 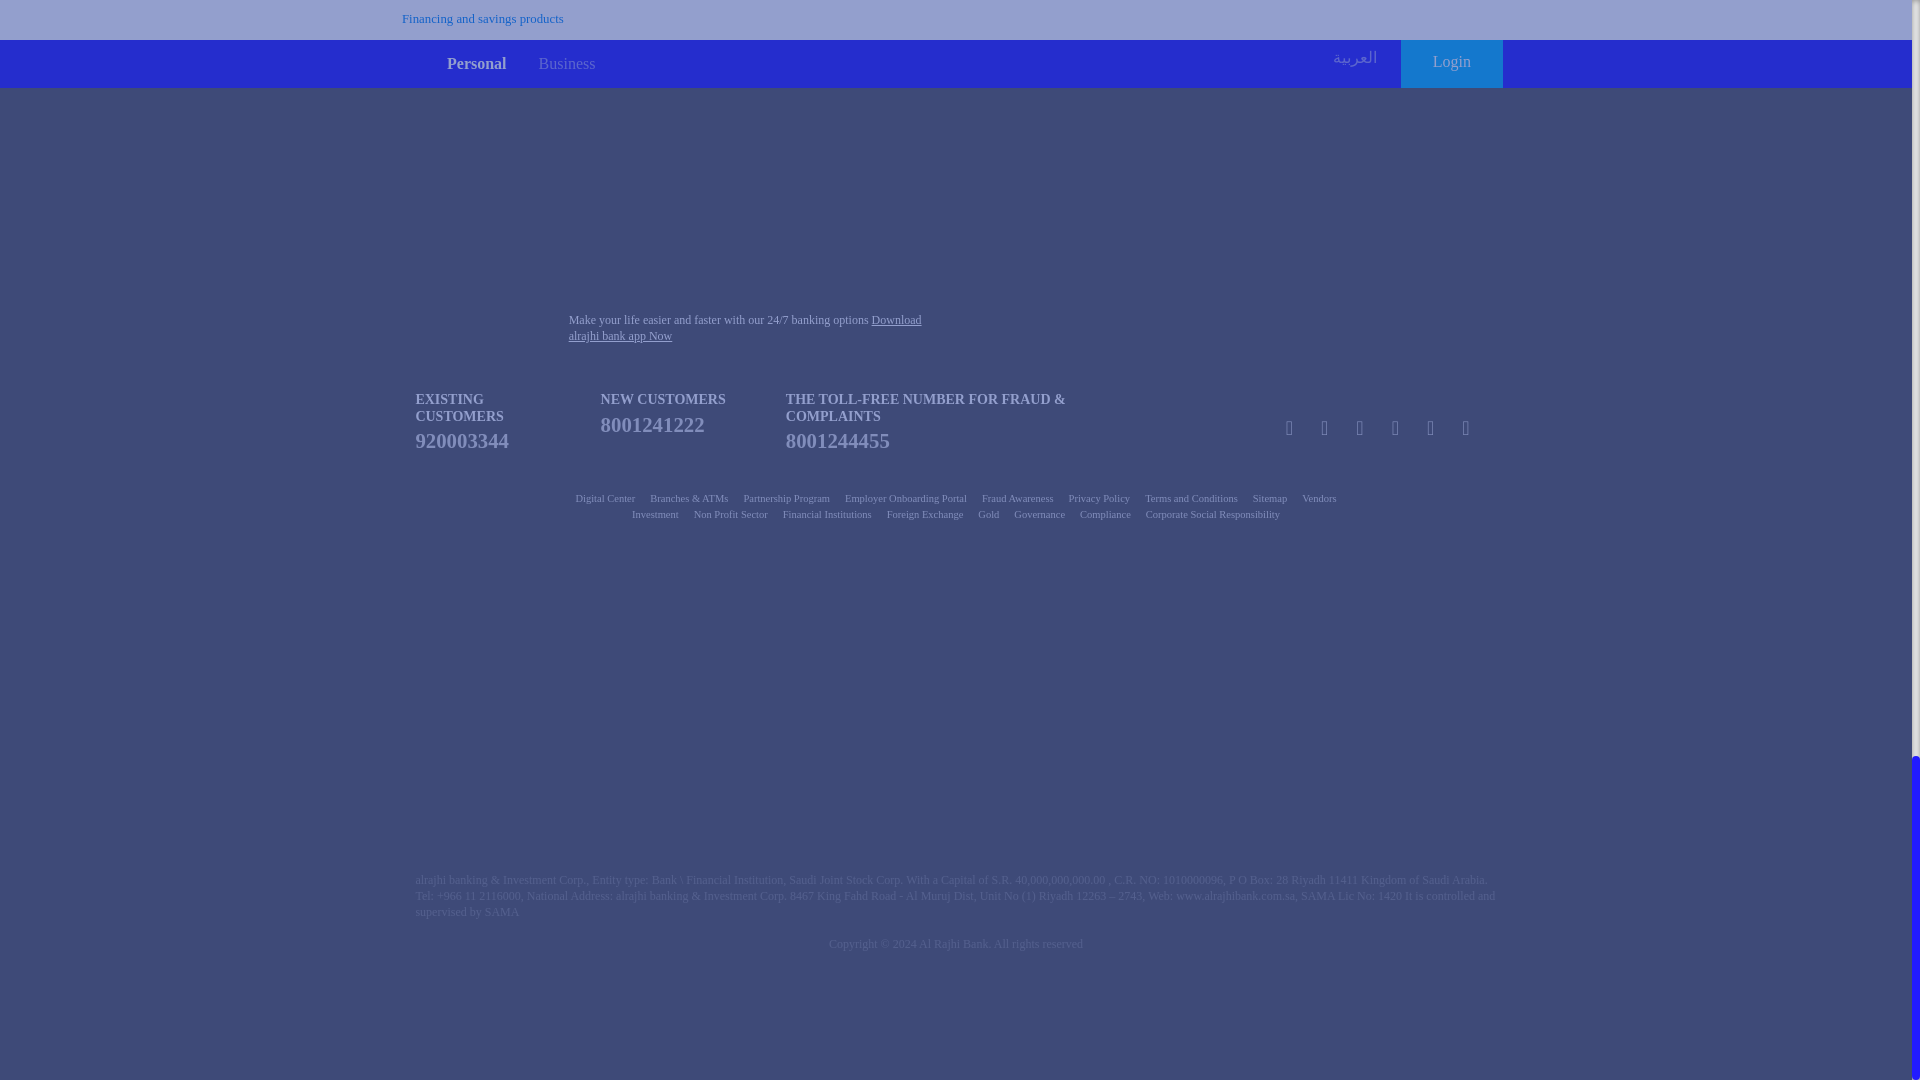 What do you see at coordinates (492, 778) in the screenshot?
I see `Alrajhi emkan` at bounding box center [492, 778].